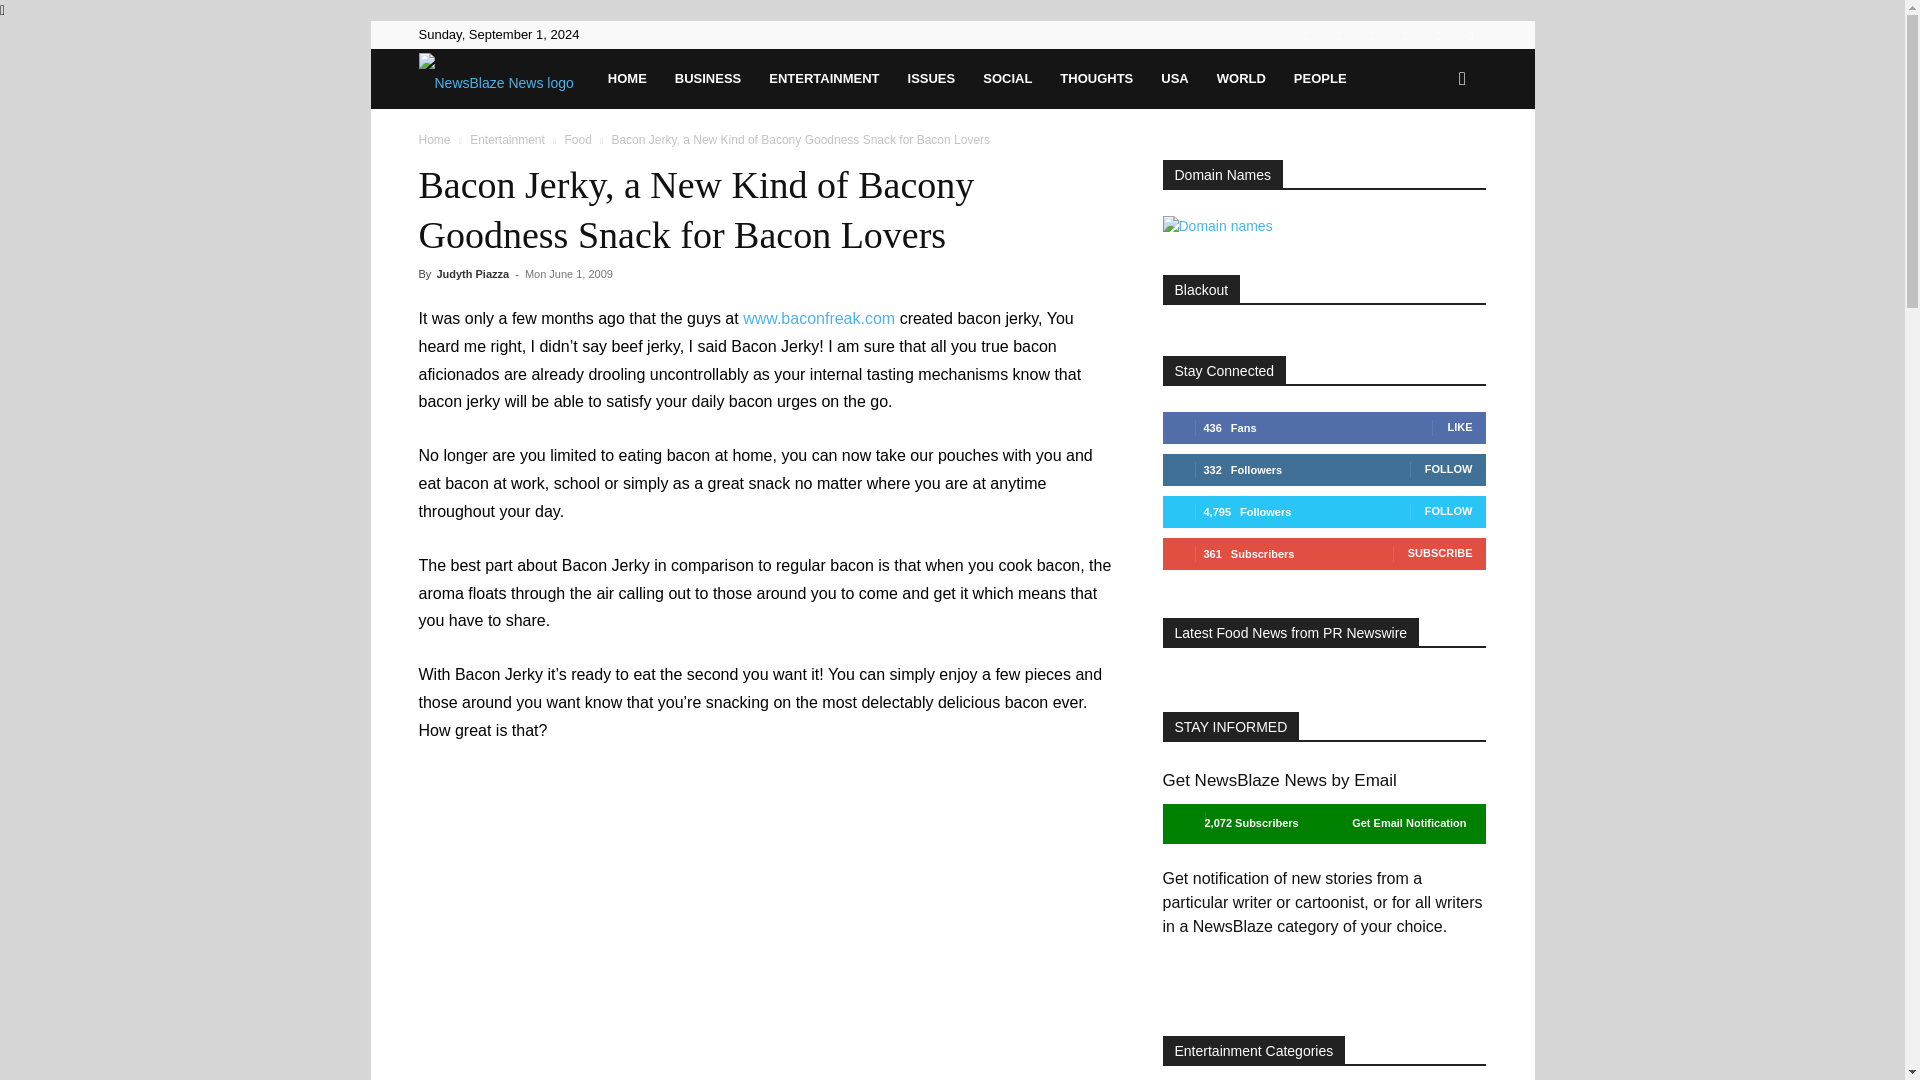 This screenshot has height=1080, width=1920. Describe the element at coordinates (1470, 34) in the screenshot. I see `Youtube` at that location.